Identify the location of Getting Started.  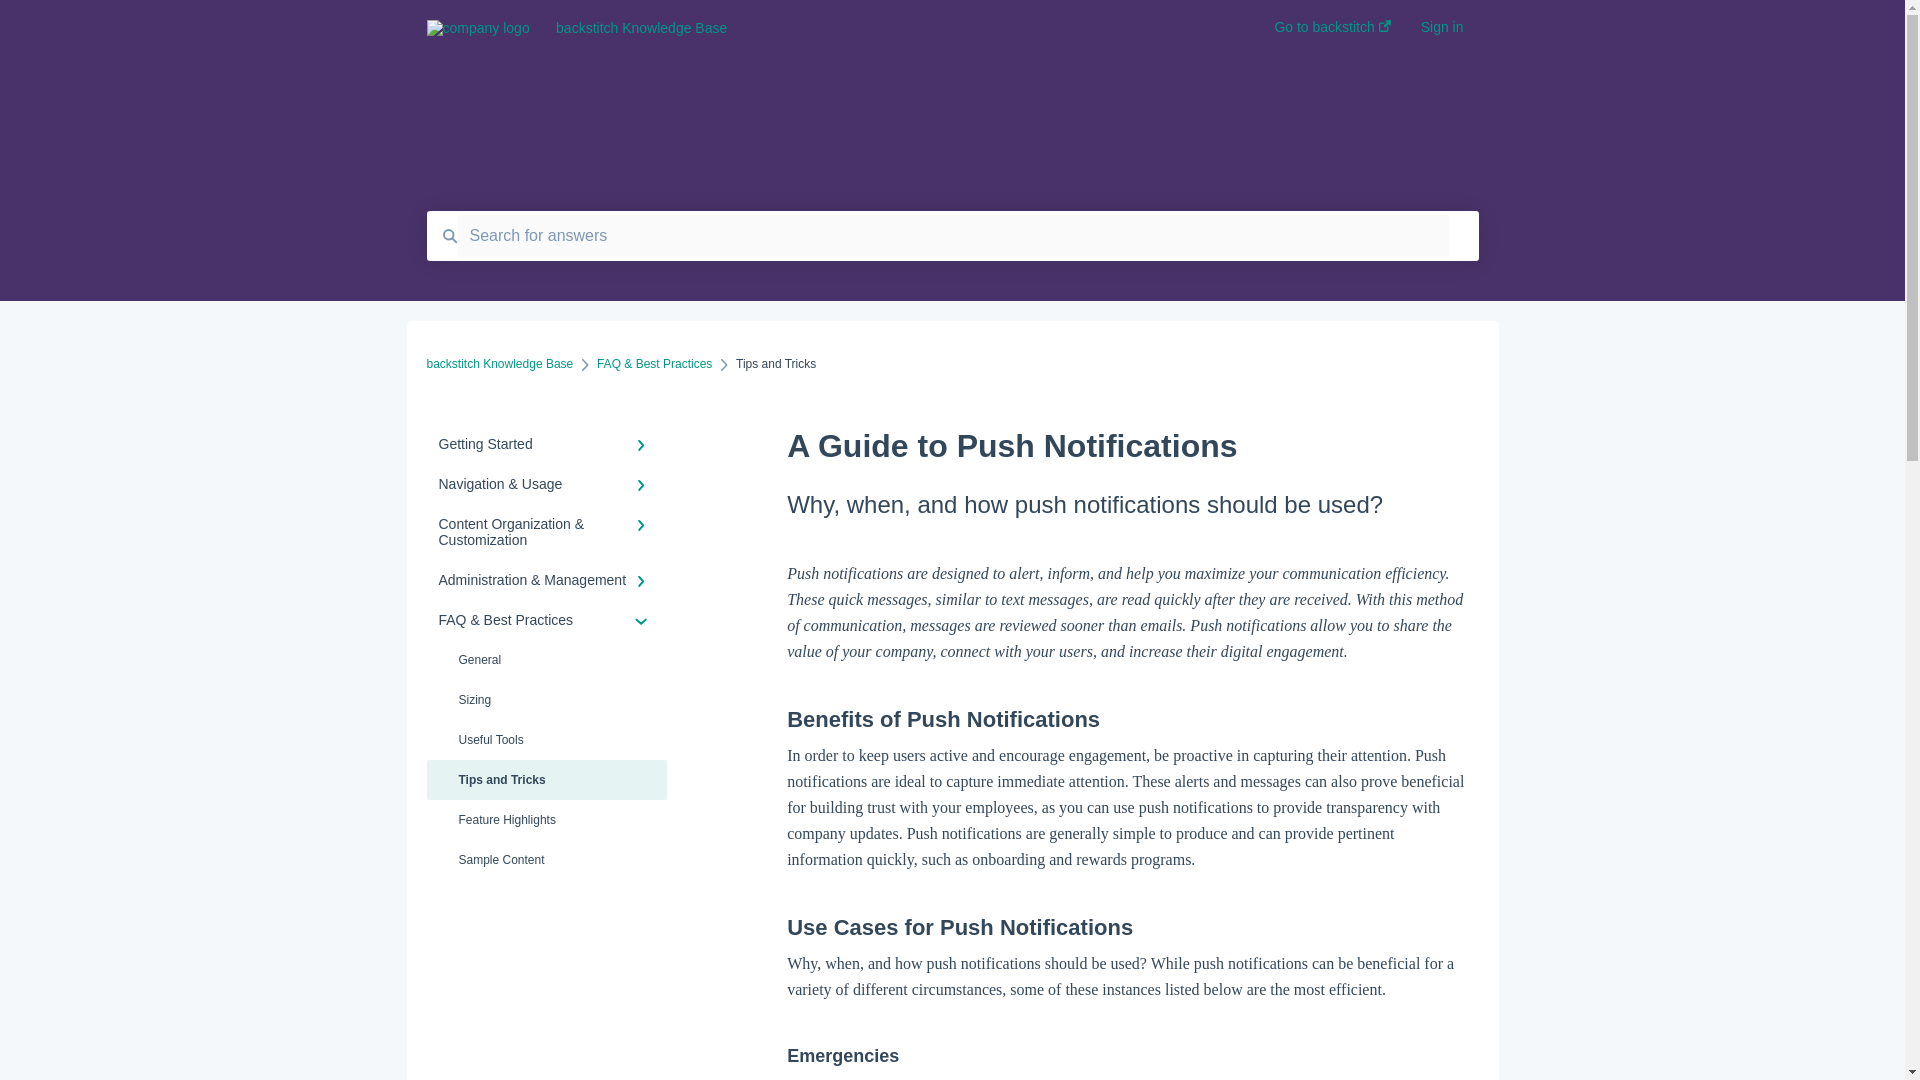
(546, 444).